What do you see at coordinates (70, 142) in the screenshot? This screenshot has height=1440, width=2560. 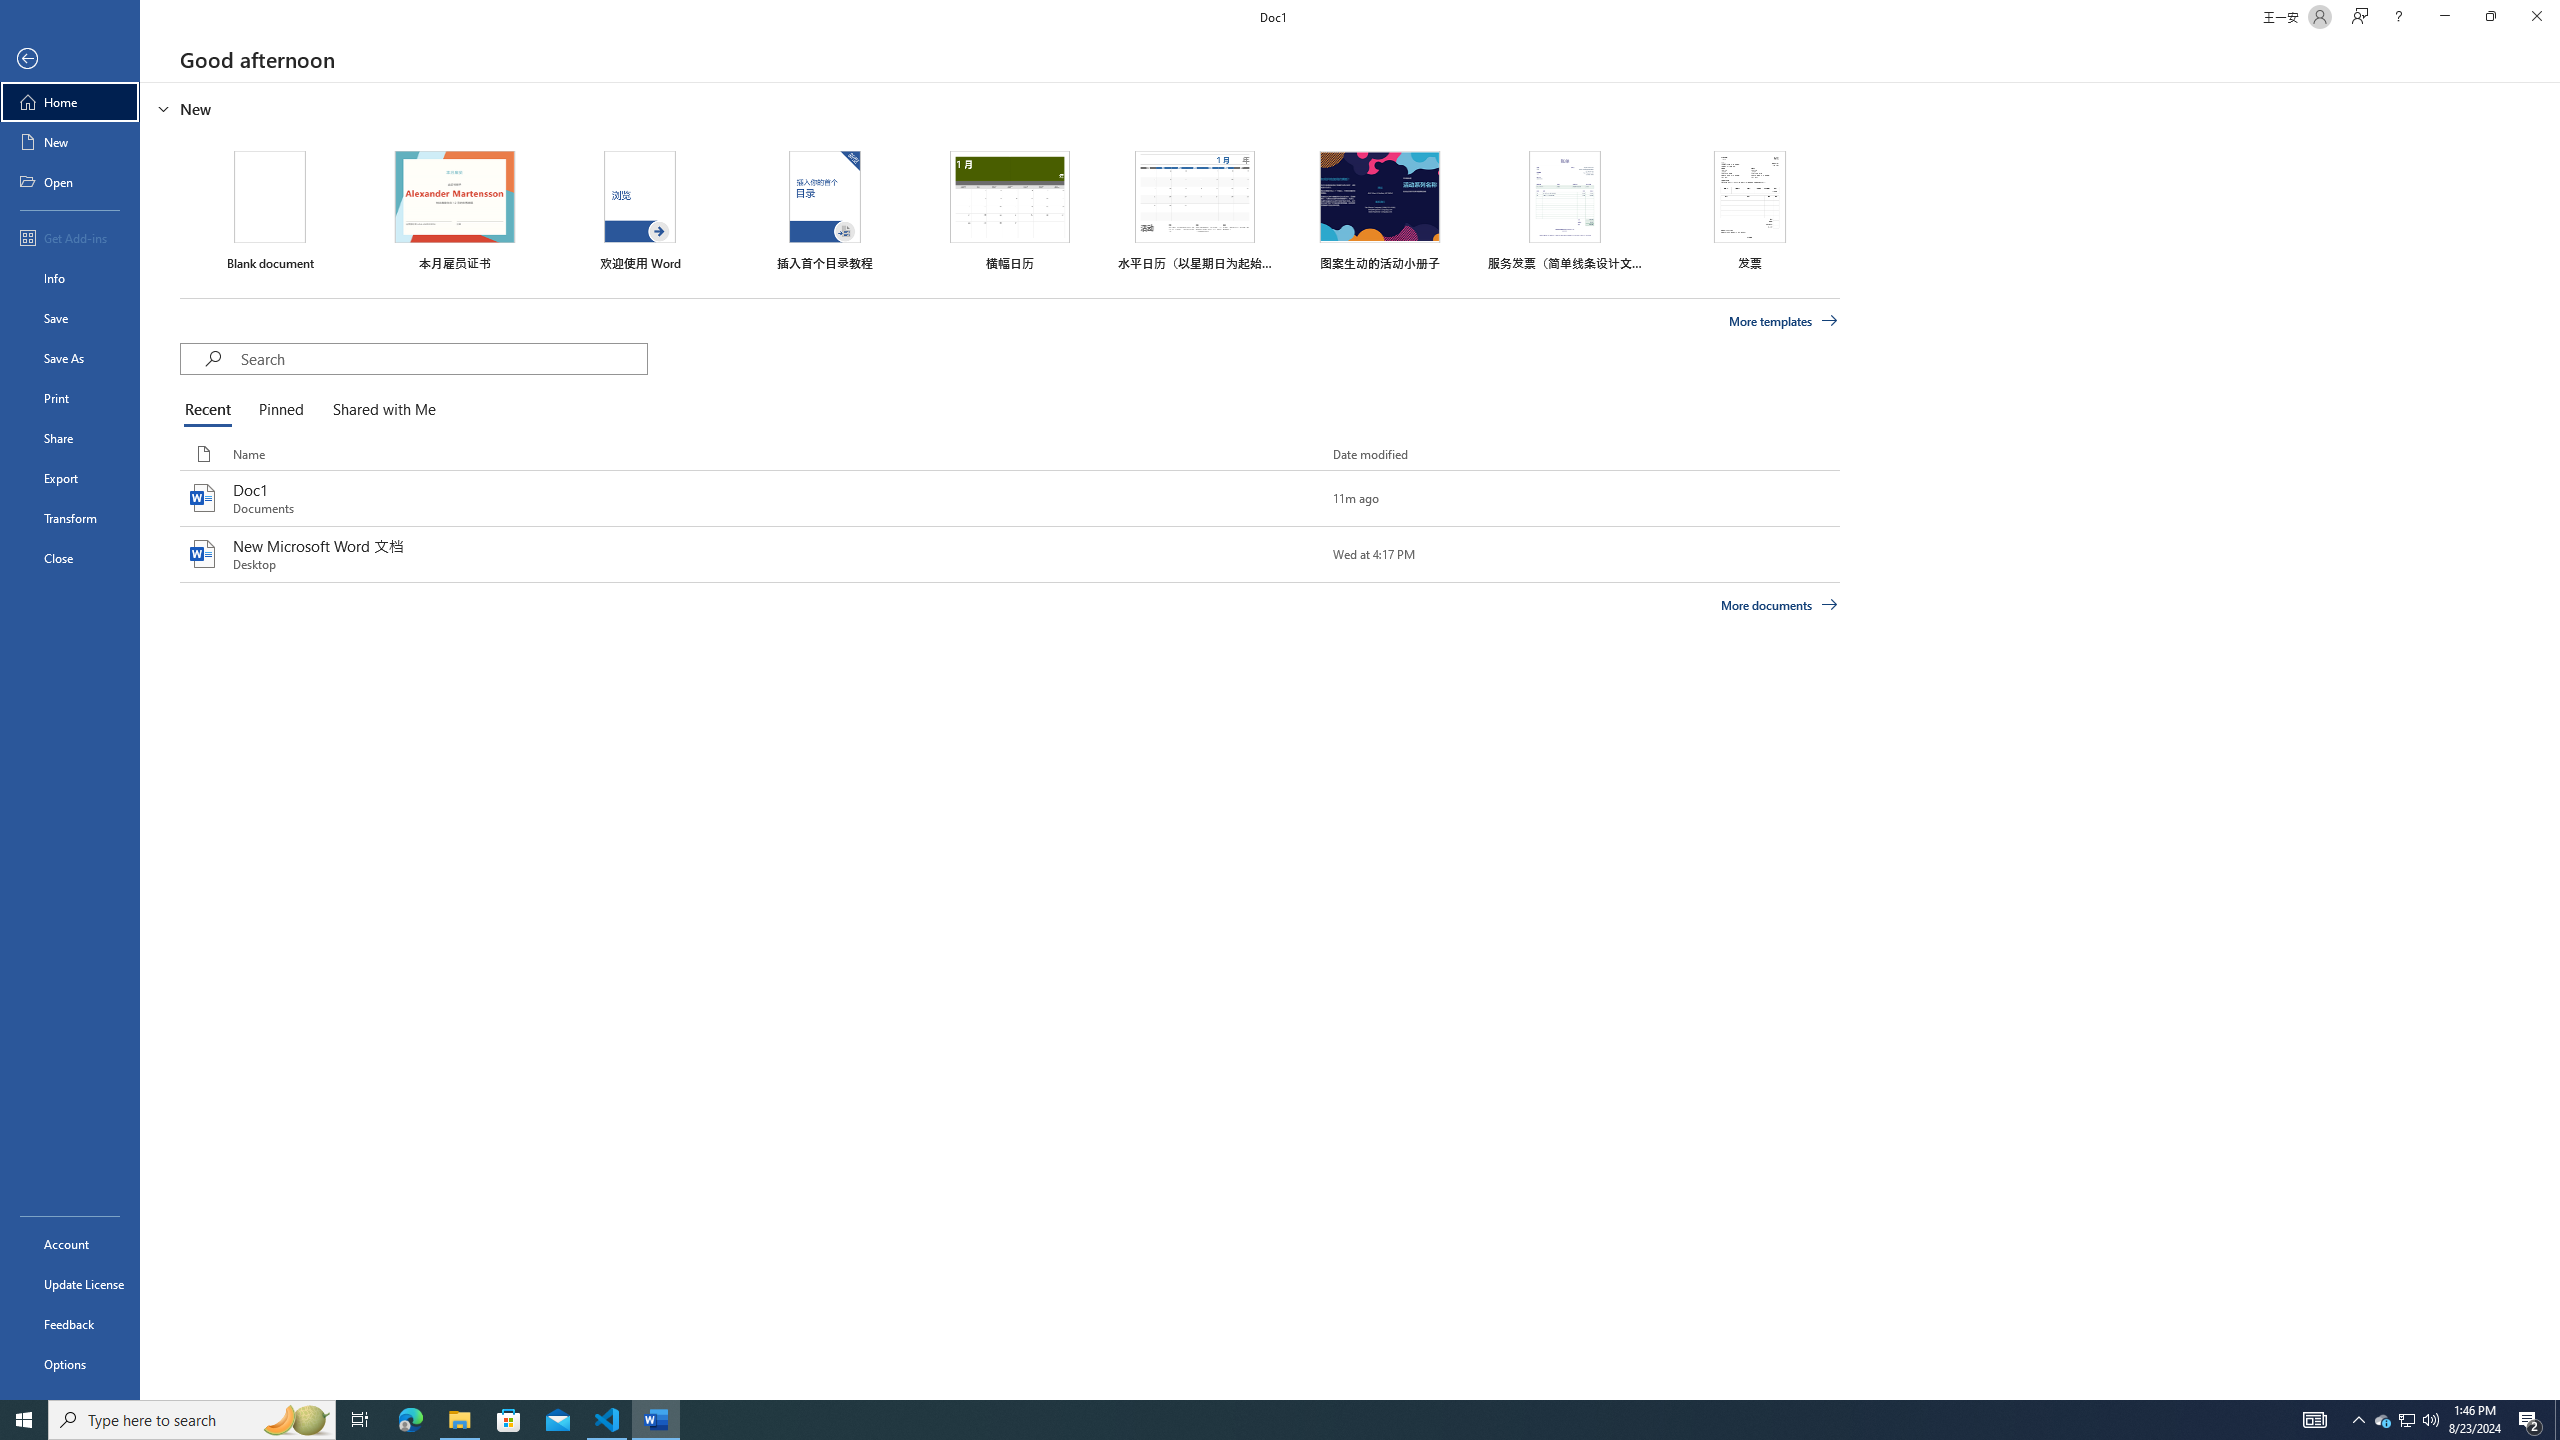 I see `New` at bounding box center [70, 142].